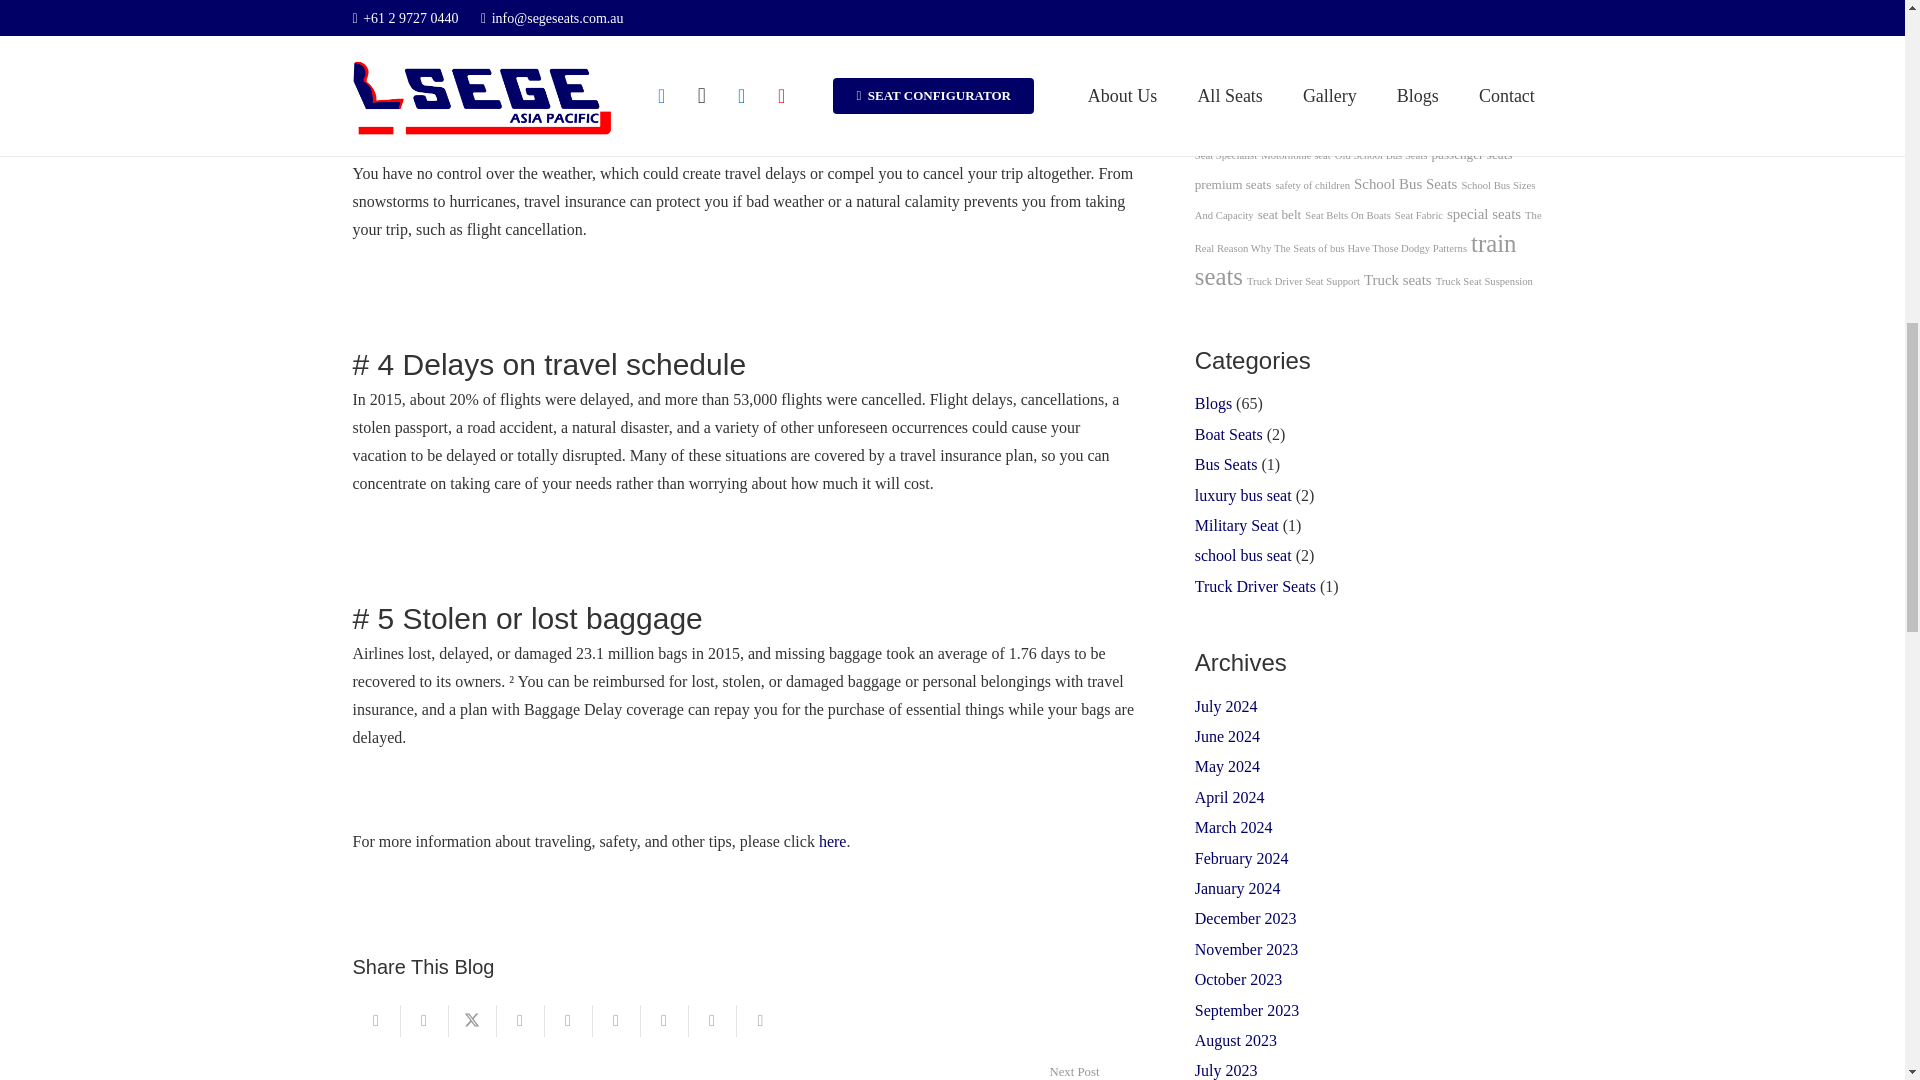  What do you see at coordinates (711, 1020) in the screenshot?
I see `Share this` at bounding box center [711, 1020].